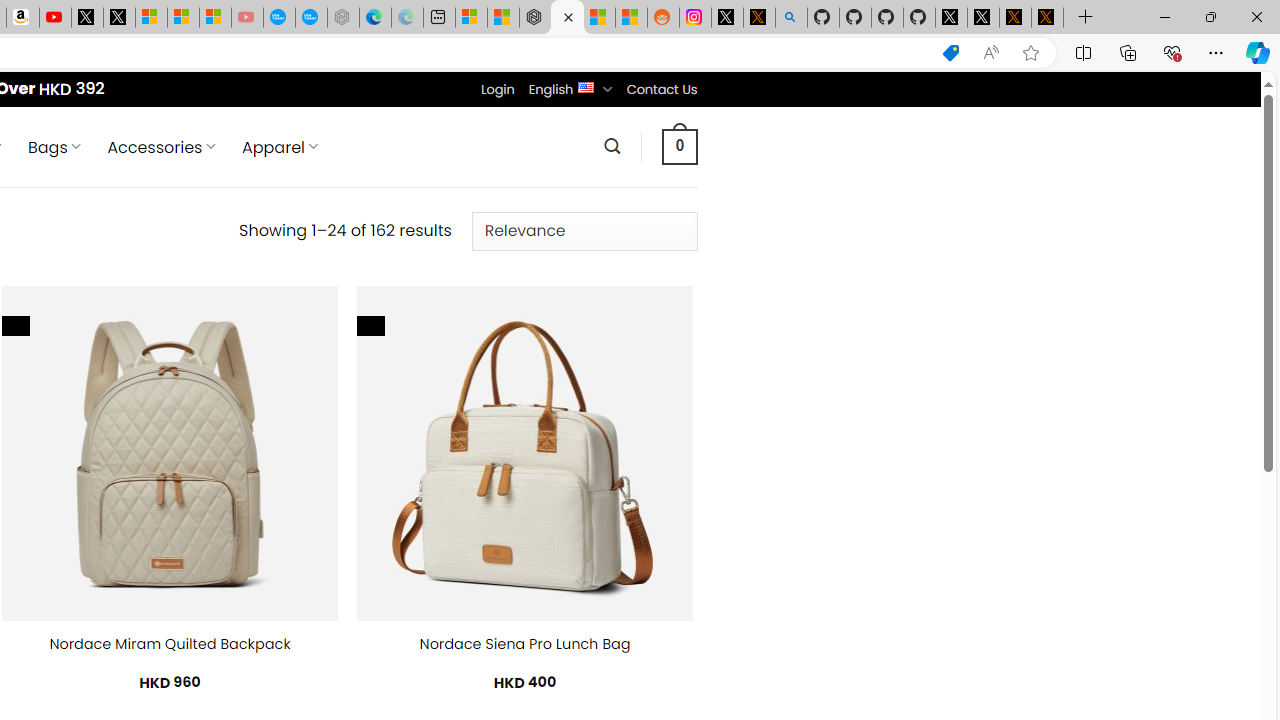  What do you see at coordinates (661, 89) in the screenshot?
I see `Contact Us` at bounding box center [661, 89].